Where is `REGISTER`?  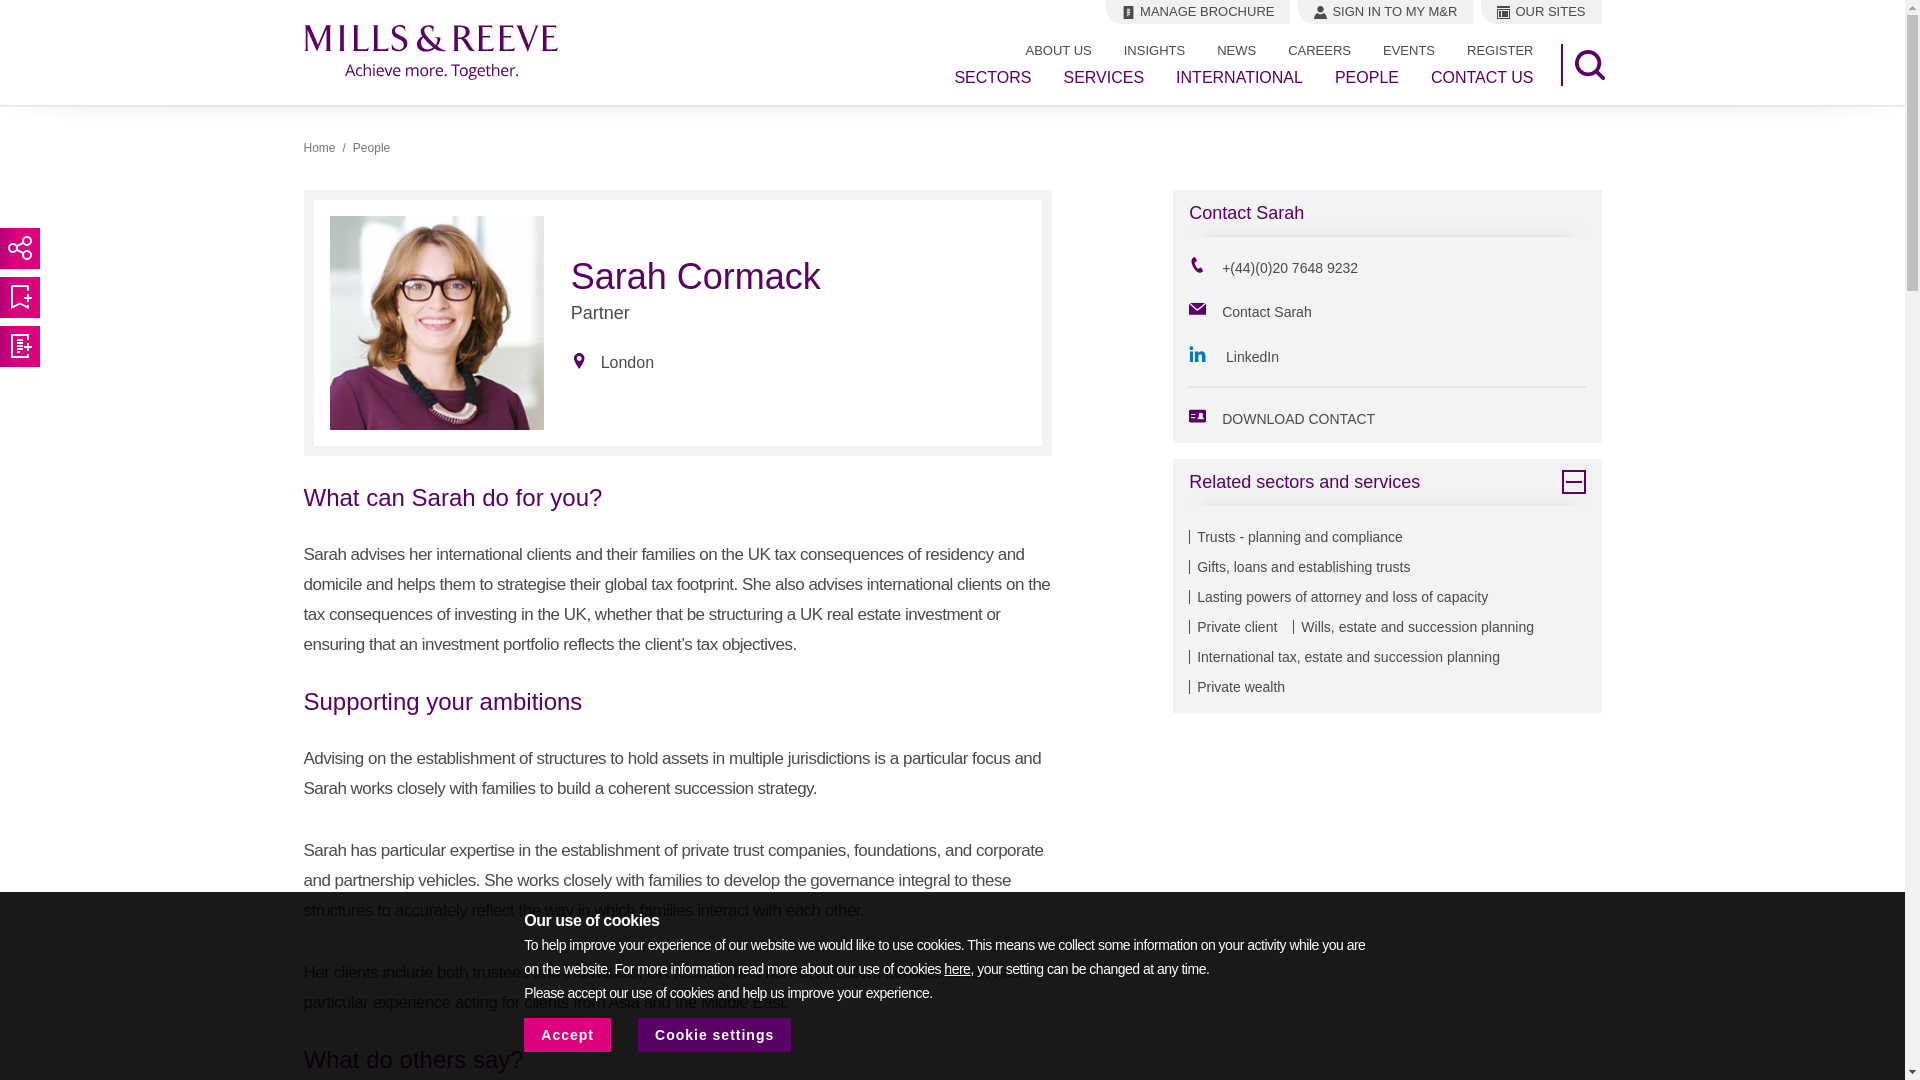
REGISTER is located at coordinates (1500, 50).